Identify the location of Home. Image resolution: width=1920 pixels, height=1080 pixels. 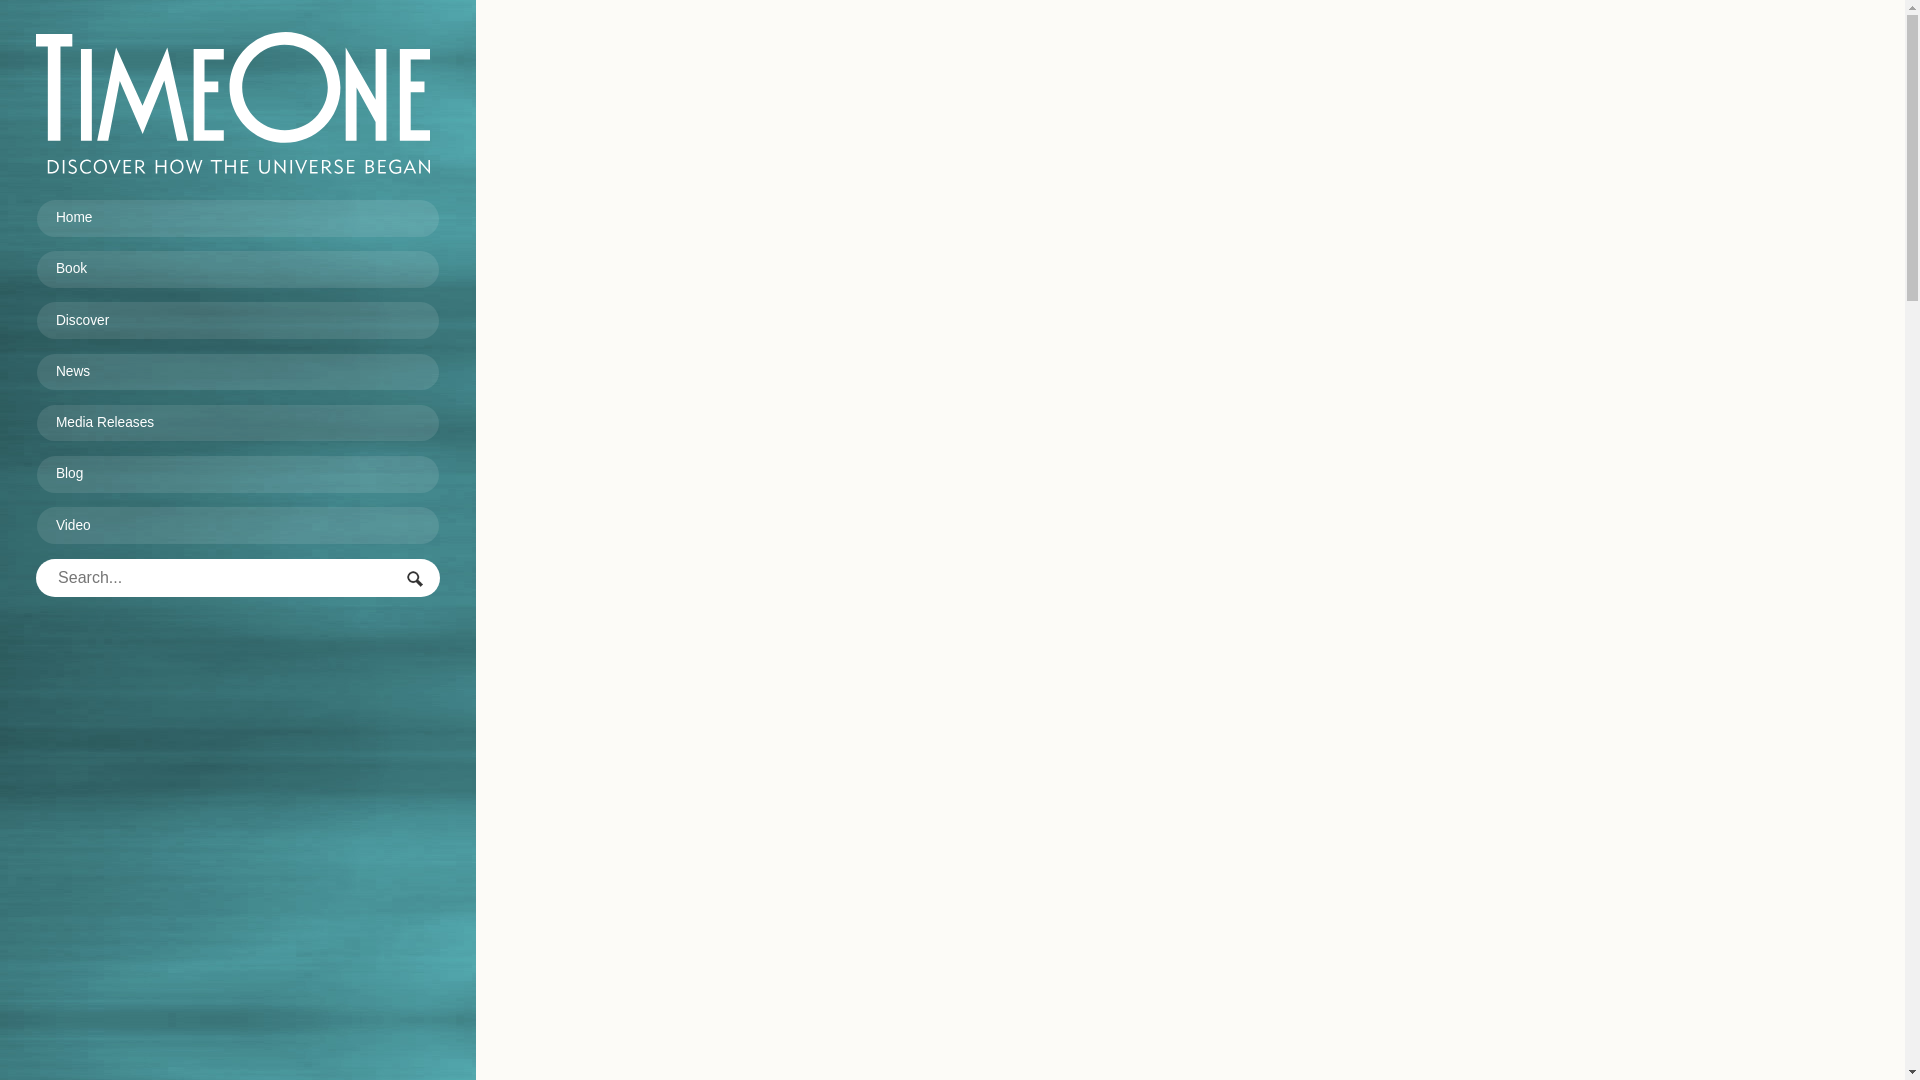
(238, 218).